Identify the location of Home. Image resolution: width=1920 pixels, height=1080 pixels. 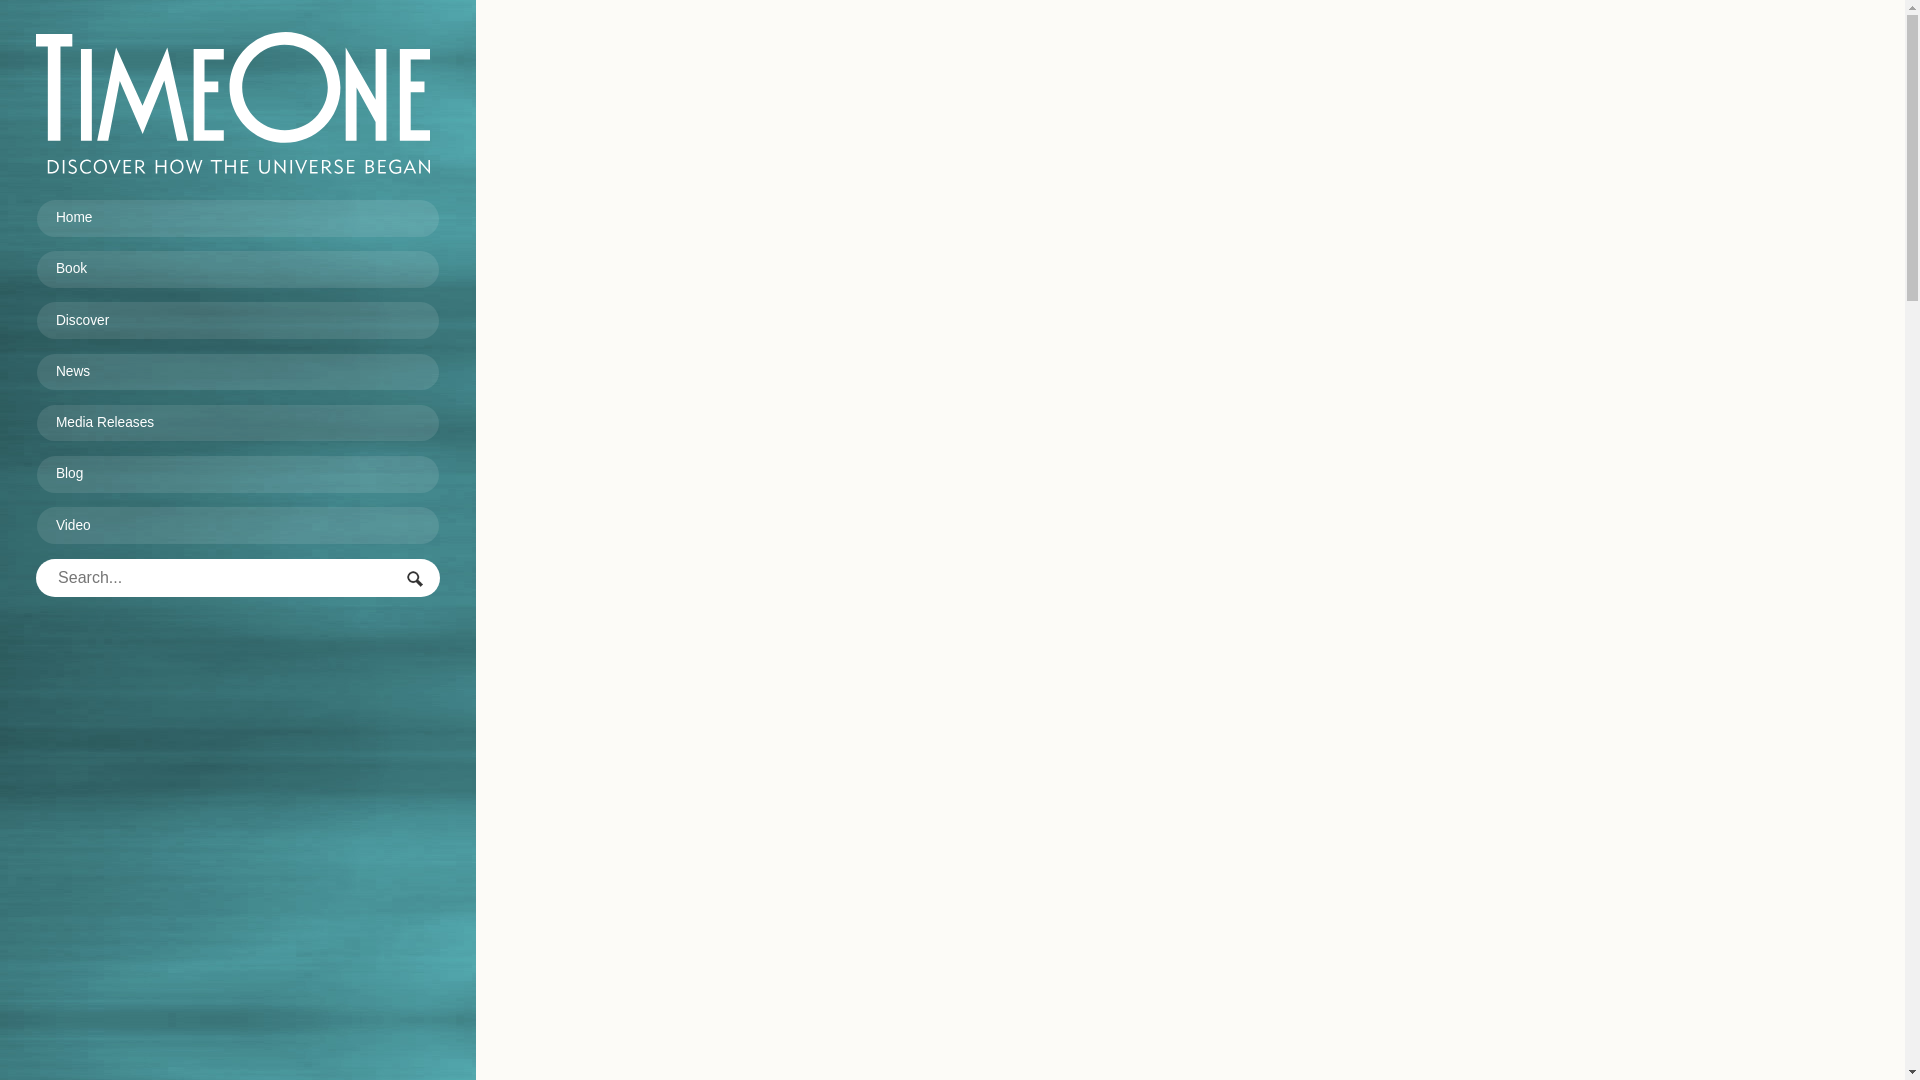
(238, 218).